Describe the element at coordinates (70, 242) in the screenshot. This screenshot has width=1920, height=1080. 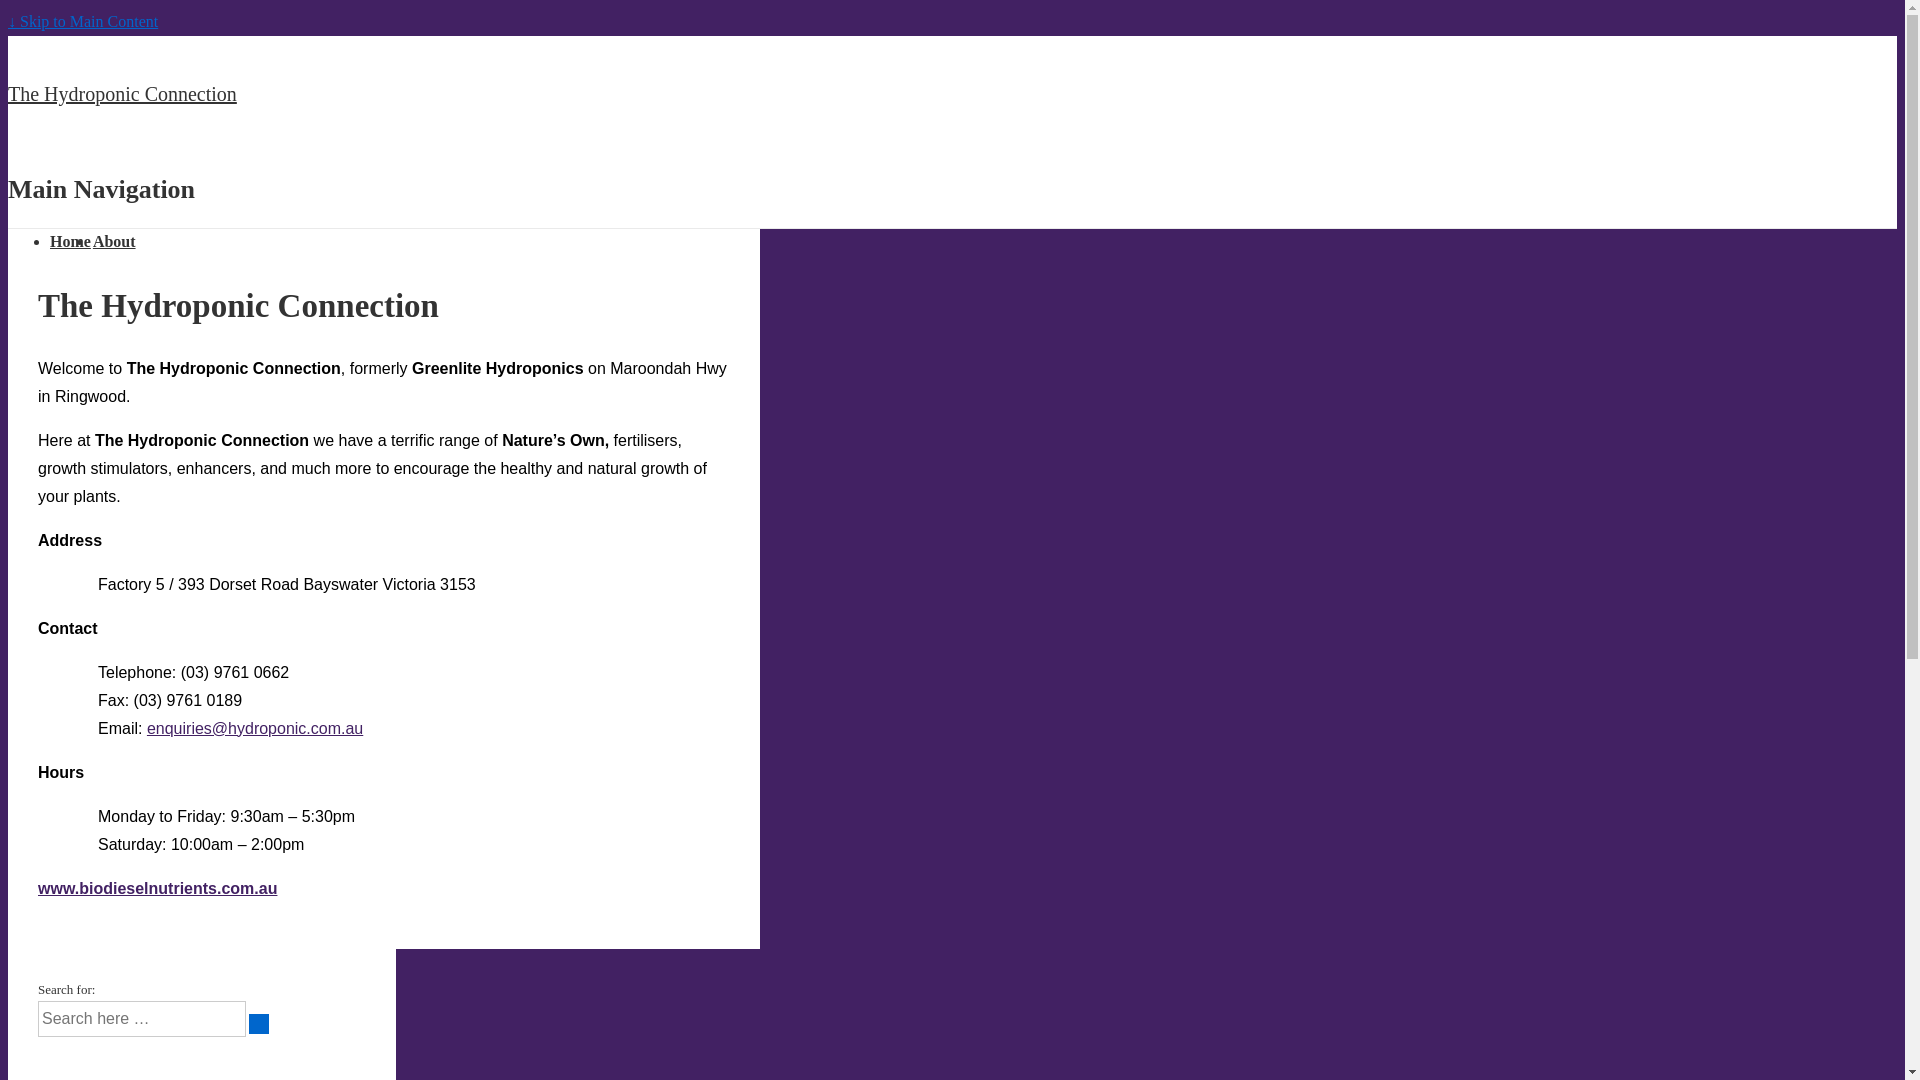
I see `Home` at that location.